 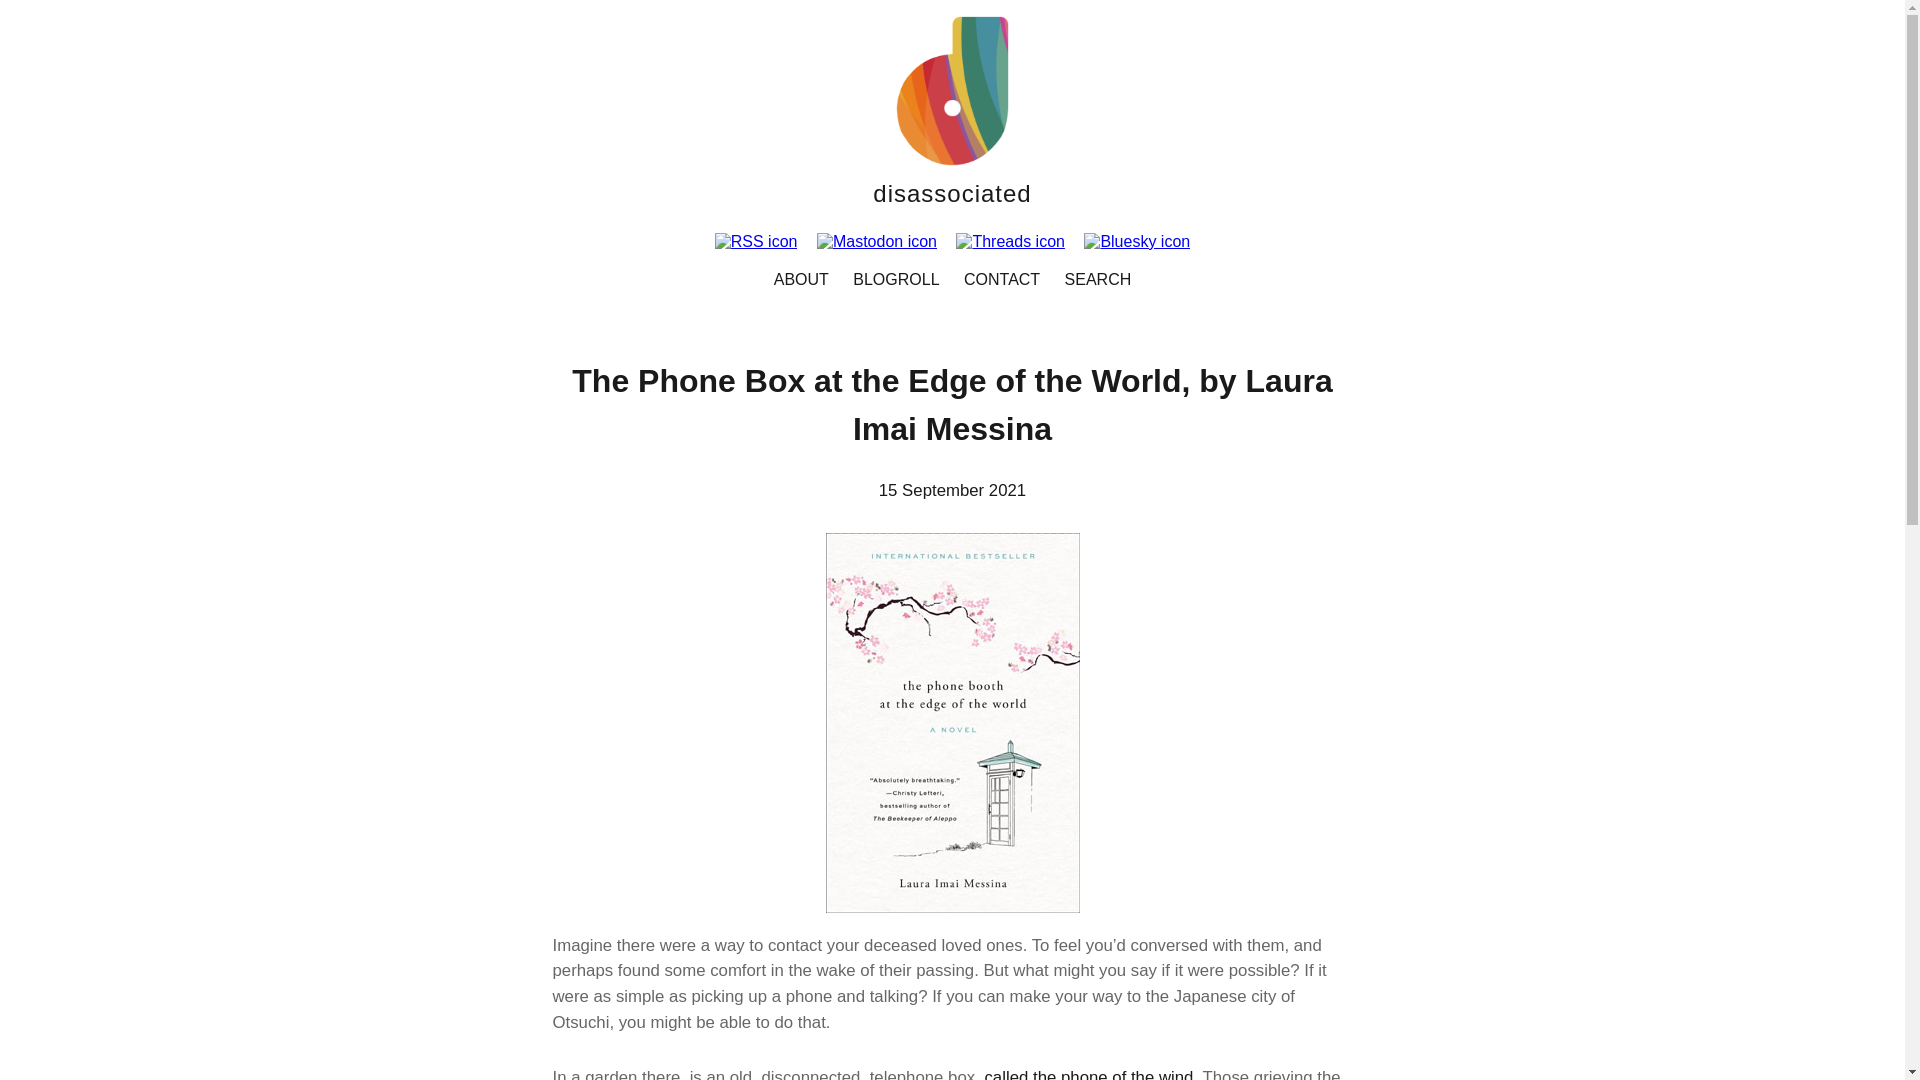 What do you see at coordinates (763, 241) in the screenshot?
I see `disassociated RSS feed` at bounding box center [763, 241].